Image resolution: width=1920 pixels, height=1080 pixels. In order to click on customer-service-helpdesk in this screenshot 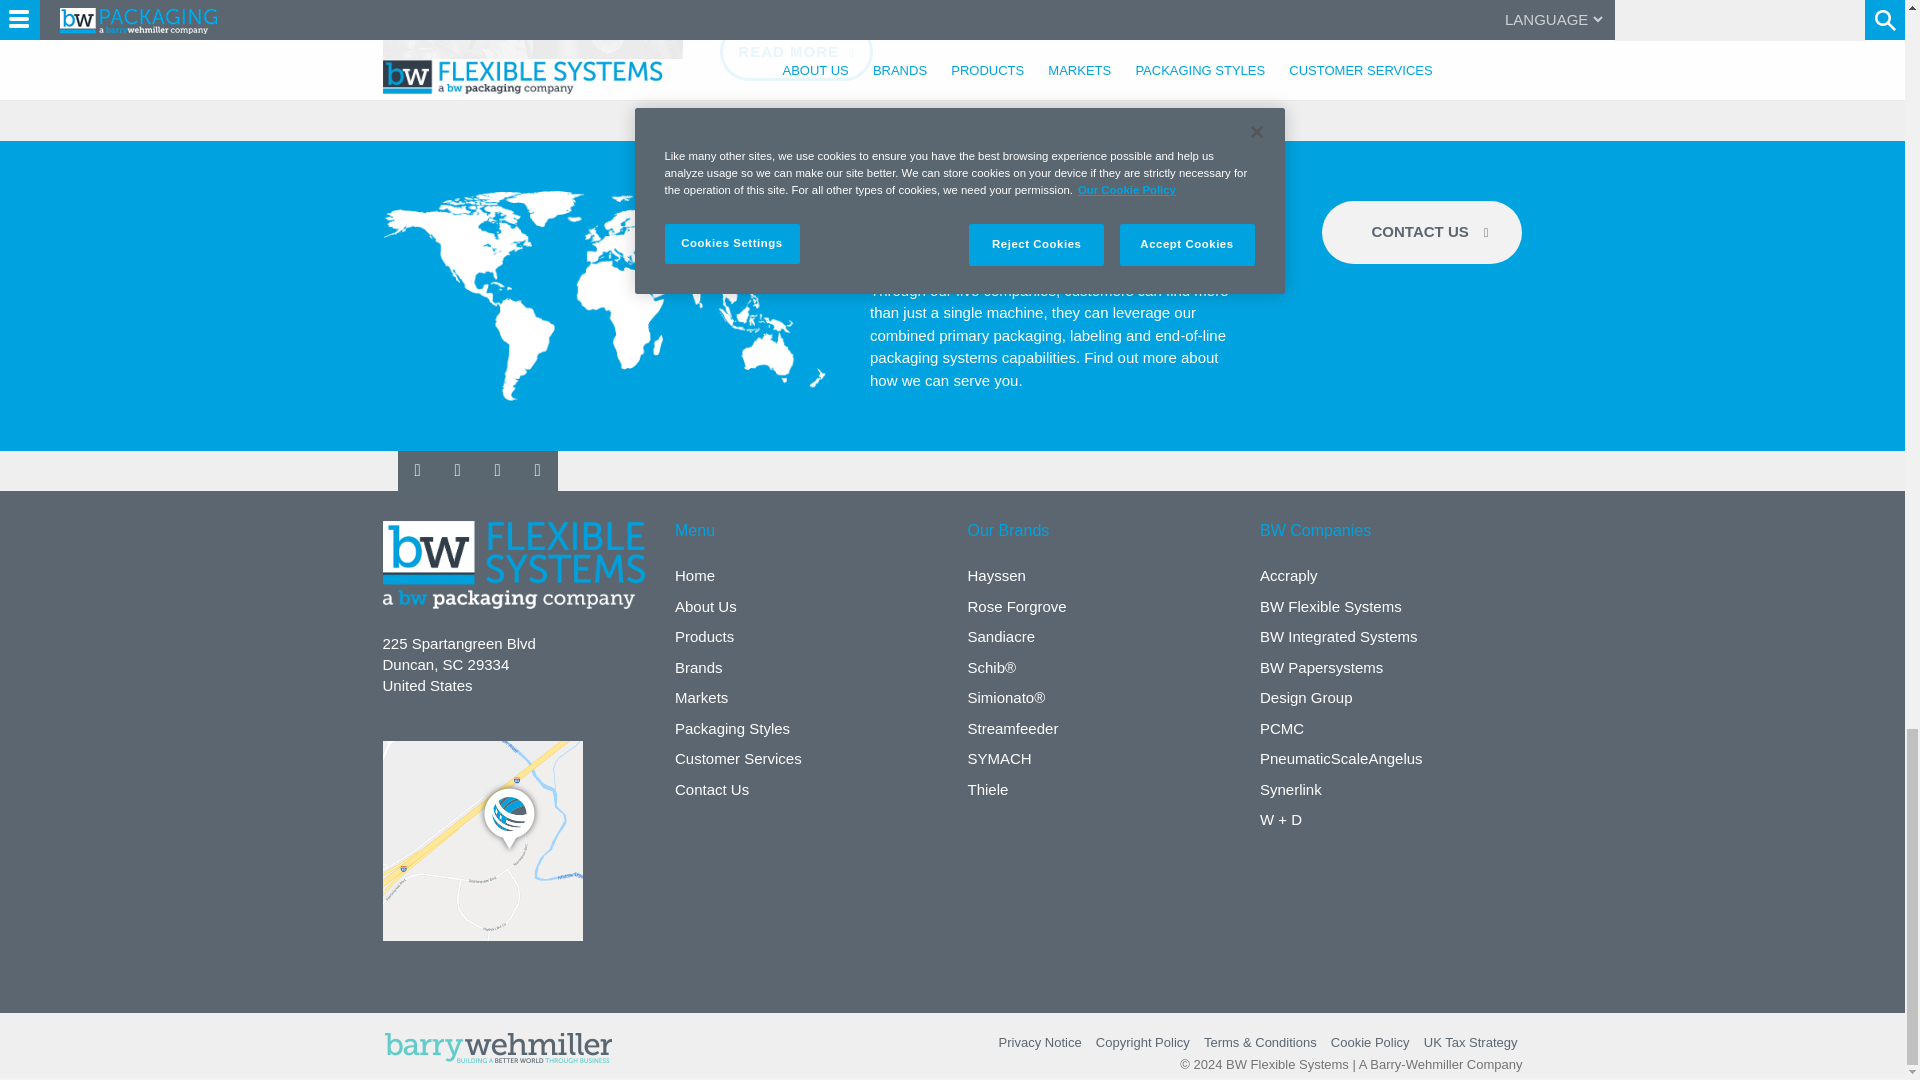, I will do `click(611, 296)`.